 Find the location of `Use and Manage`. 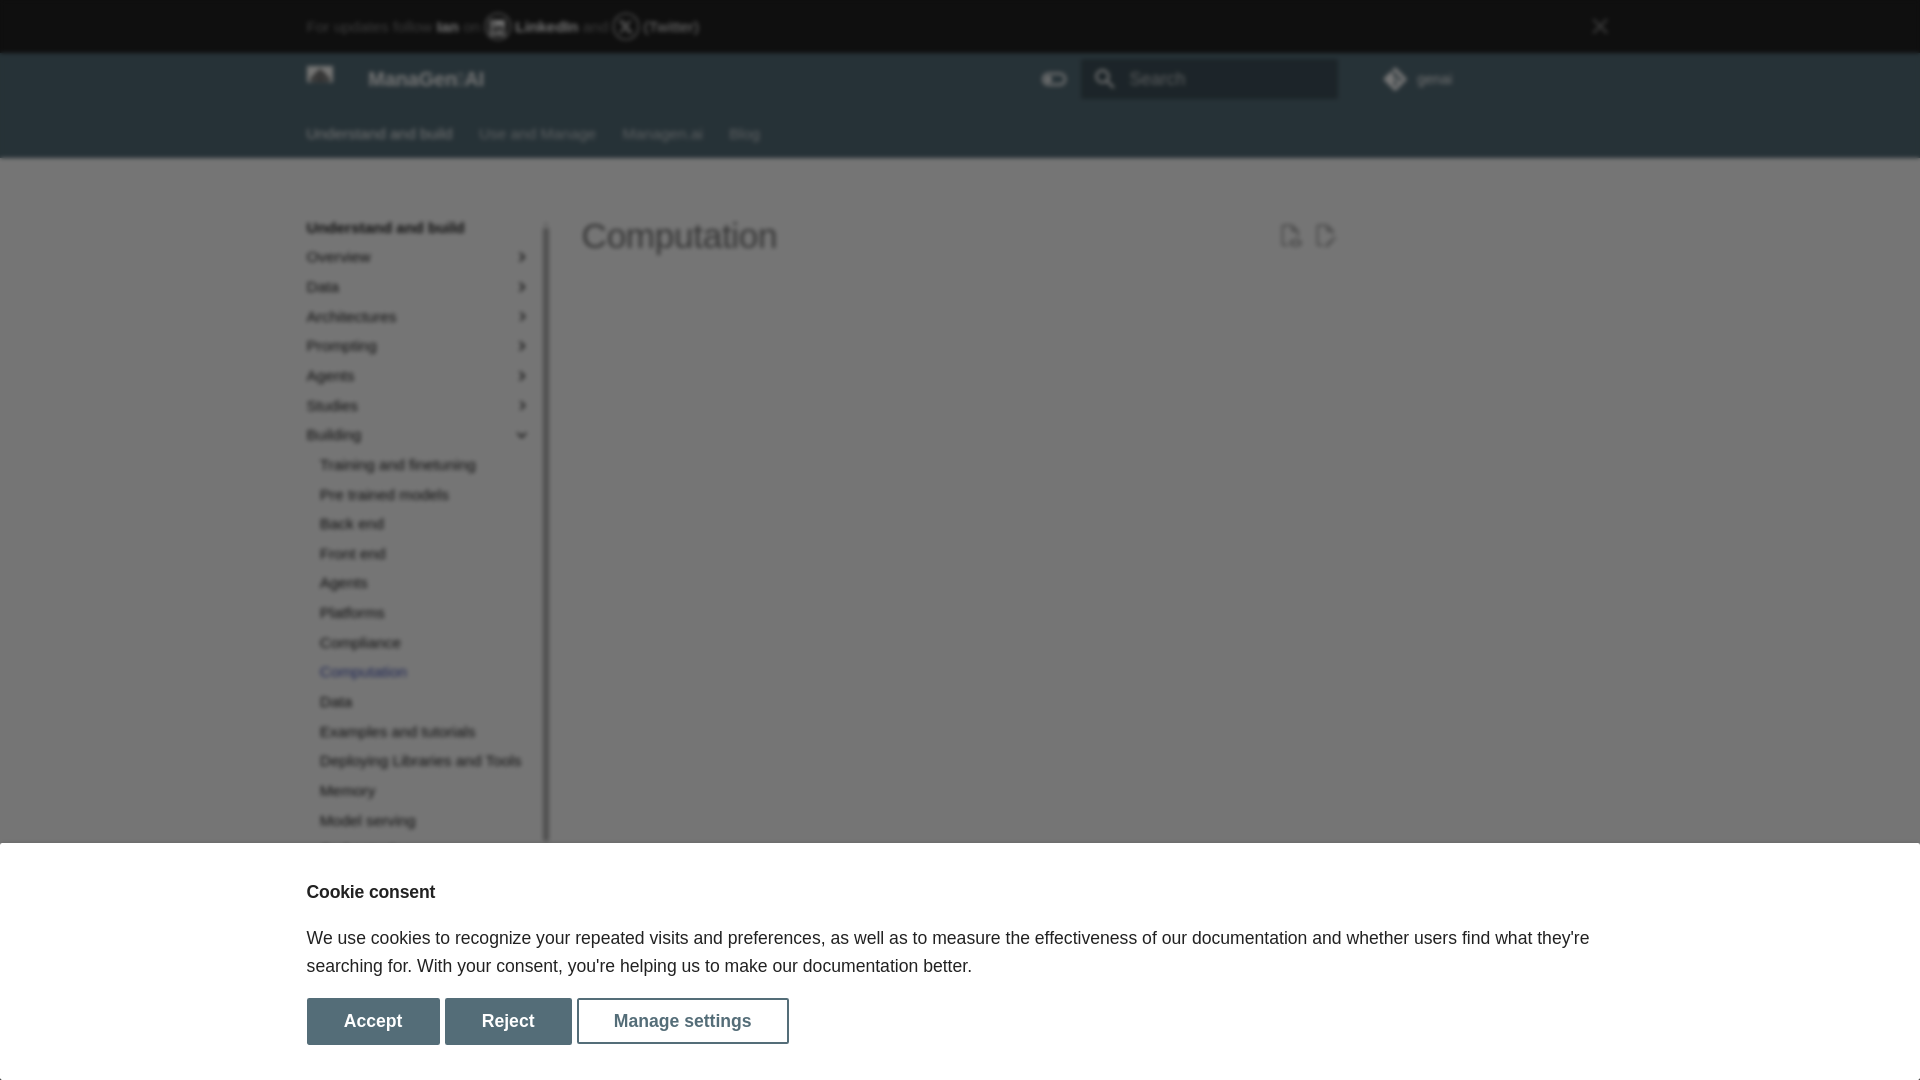

Use and Manage is located at coordinates (536, 132).